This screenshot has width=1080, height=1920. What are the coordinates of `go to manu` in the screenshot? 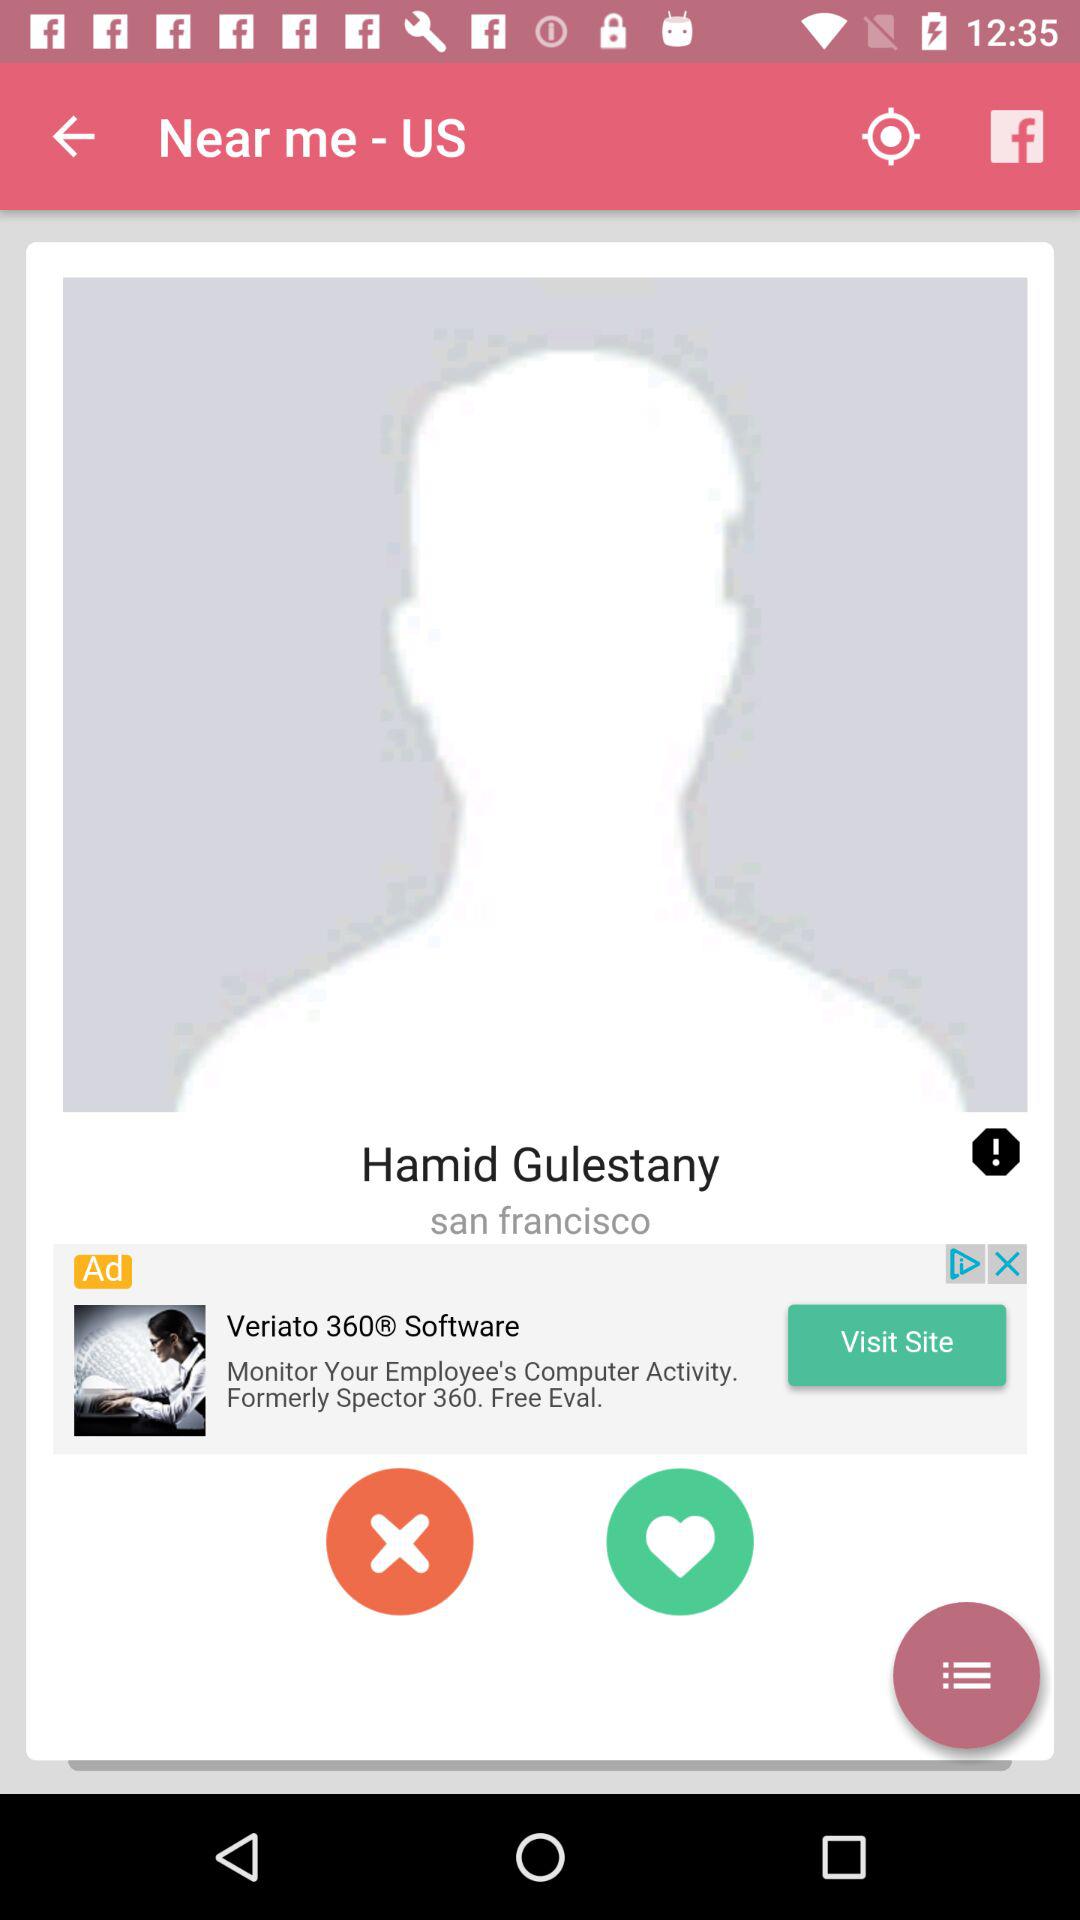 It's located at (966, 1675).